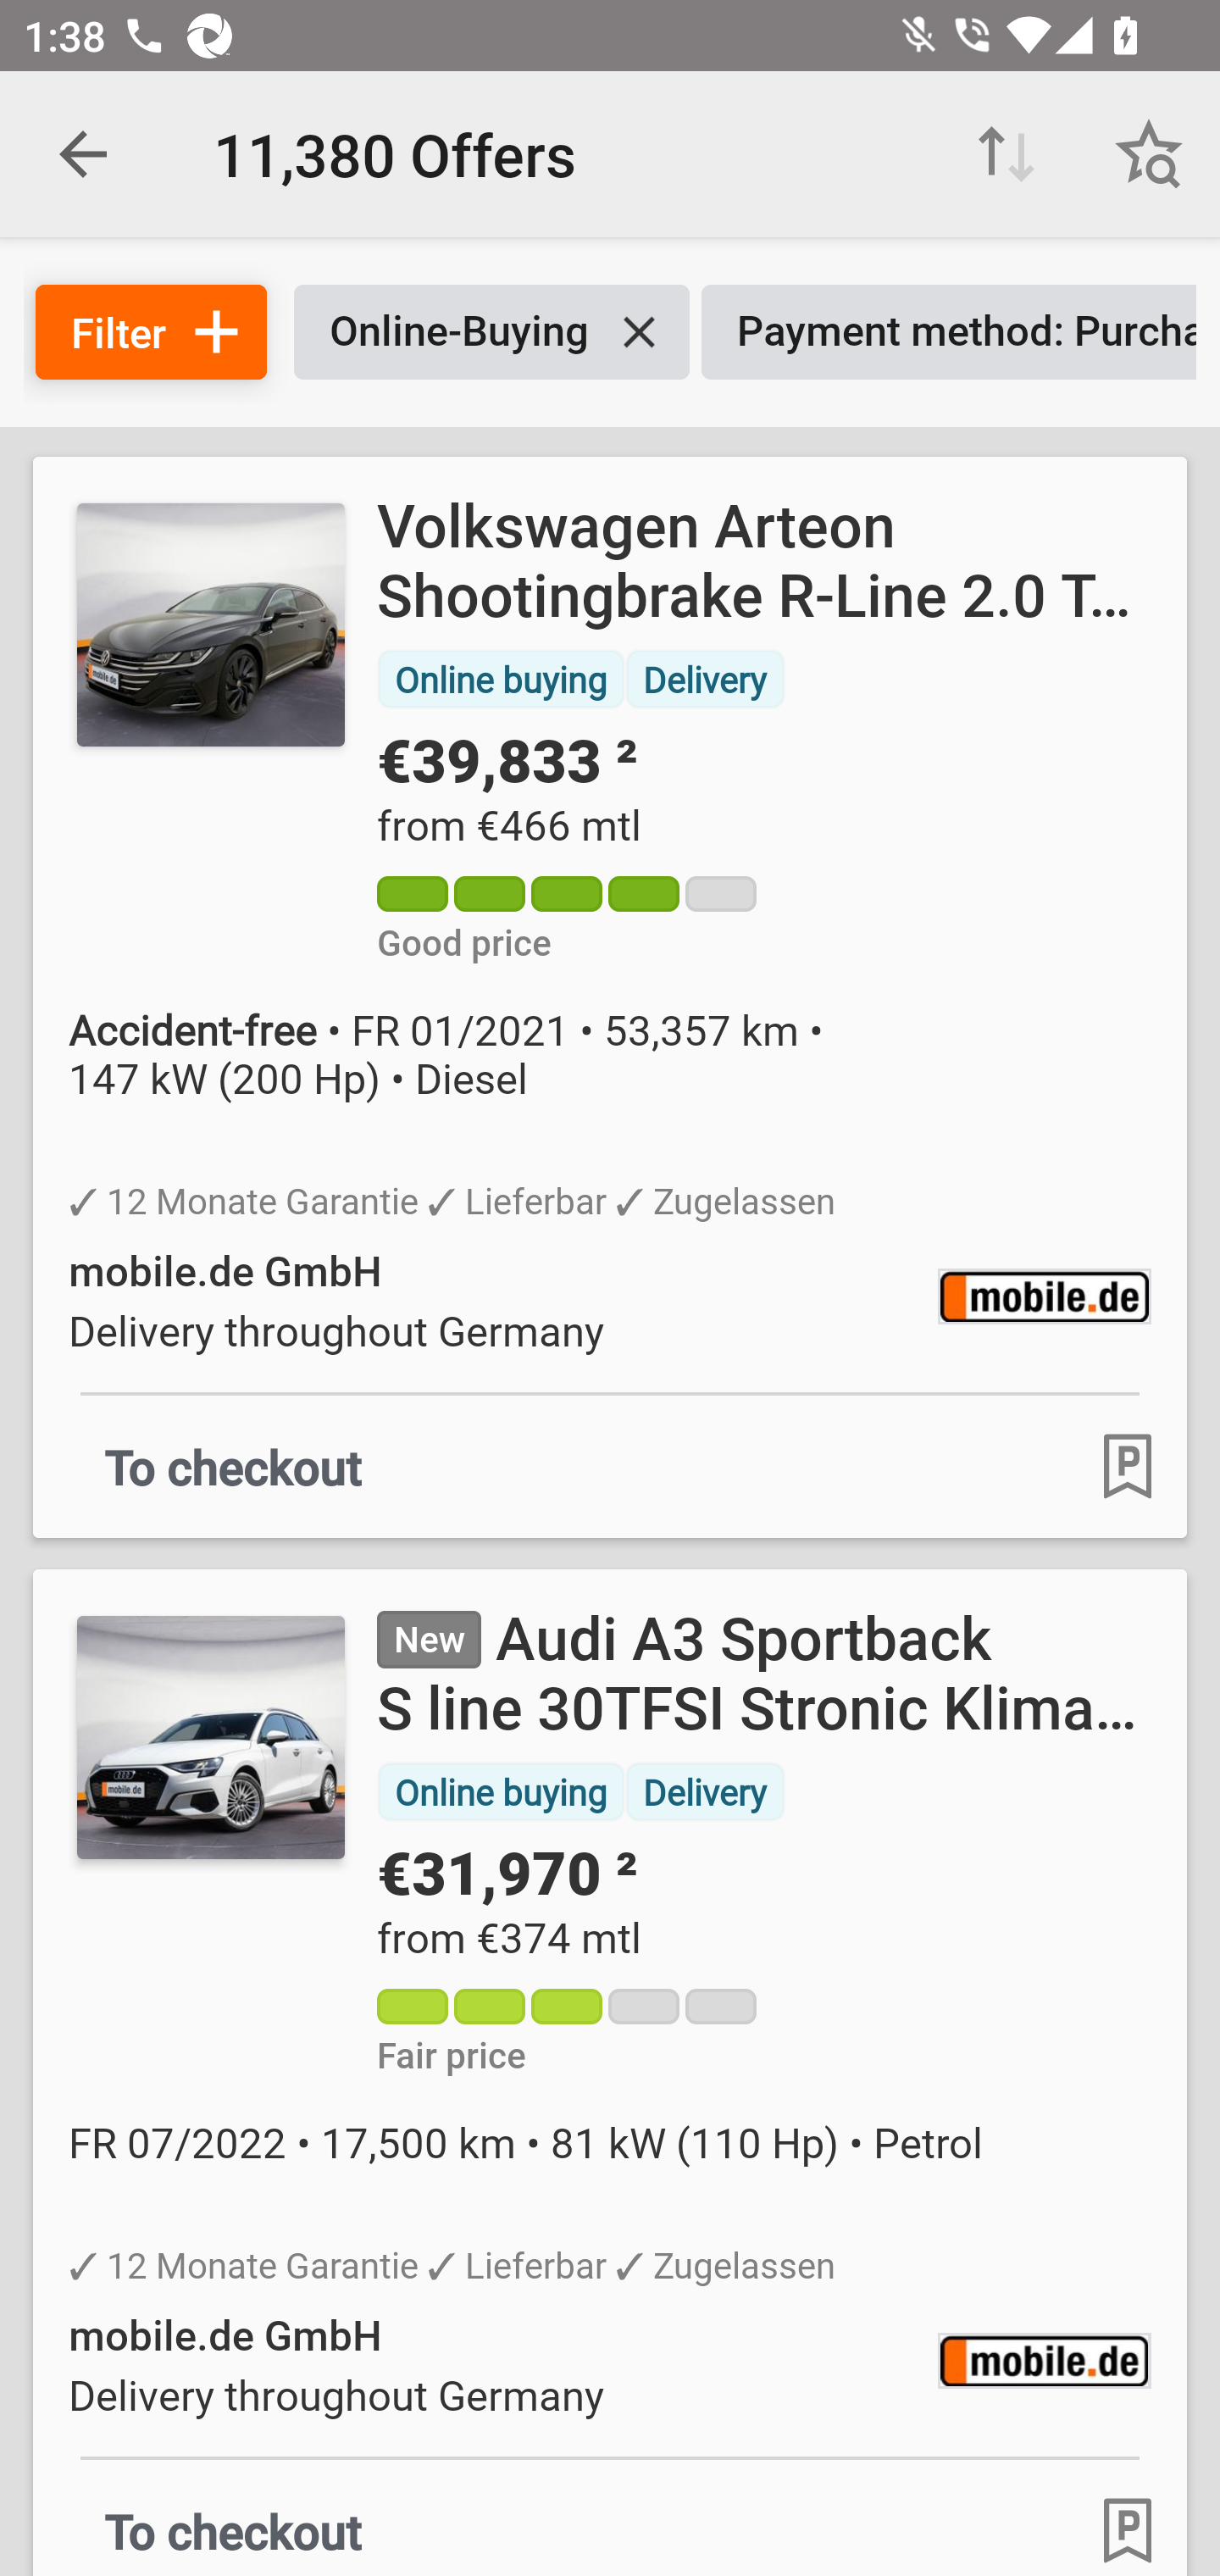  I want to click on To checkout, so click(234, 1465).